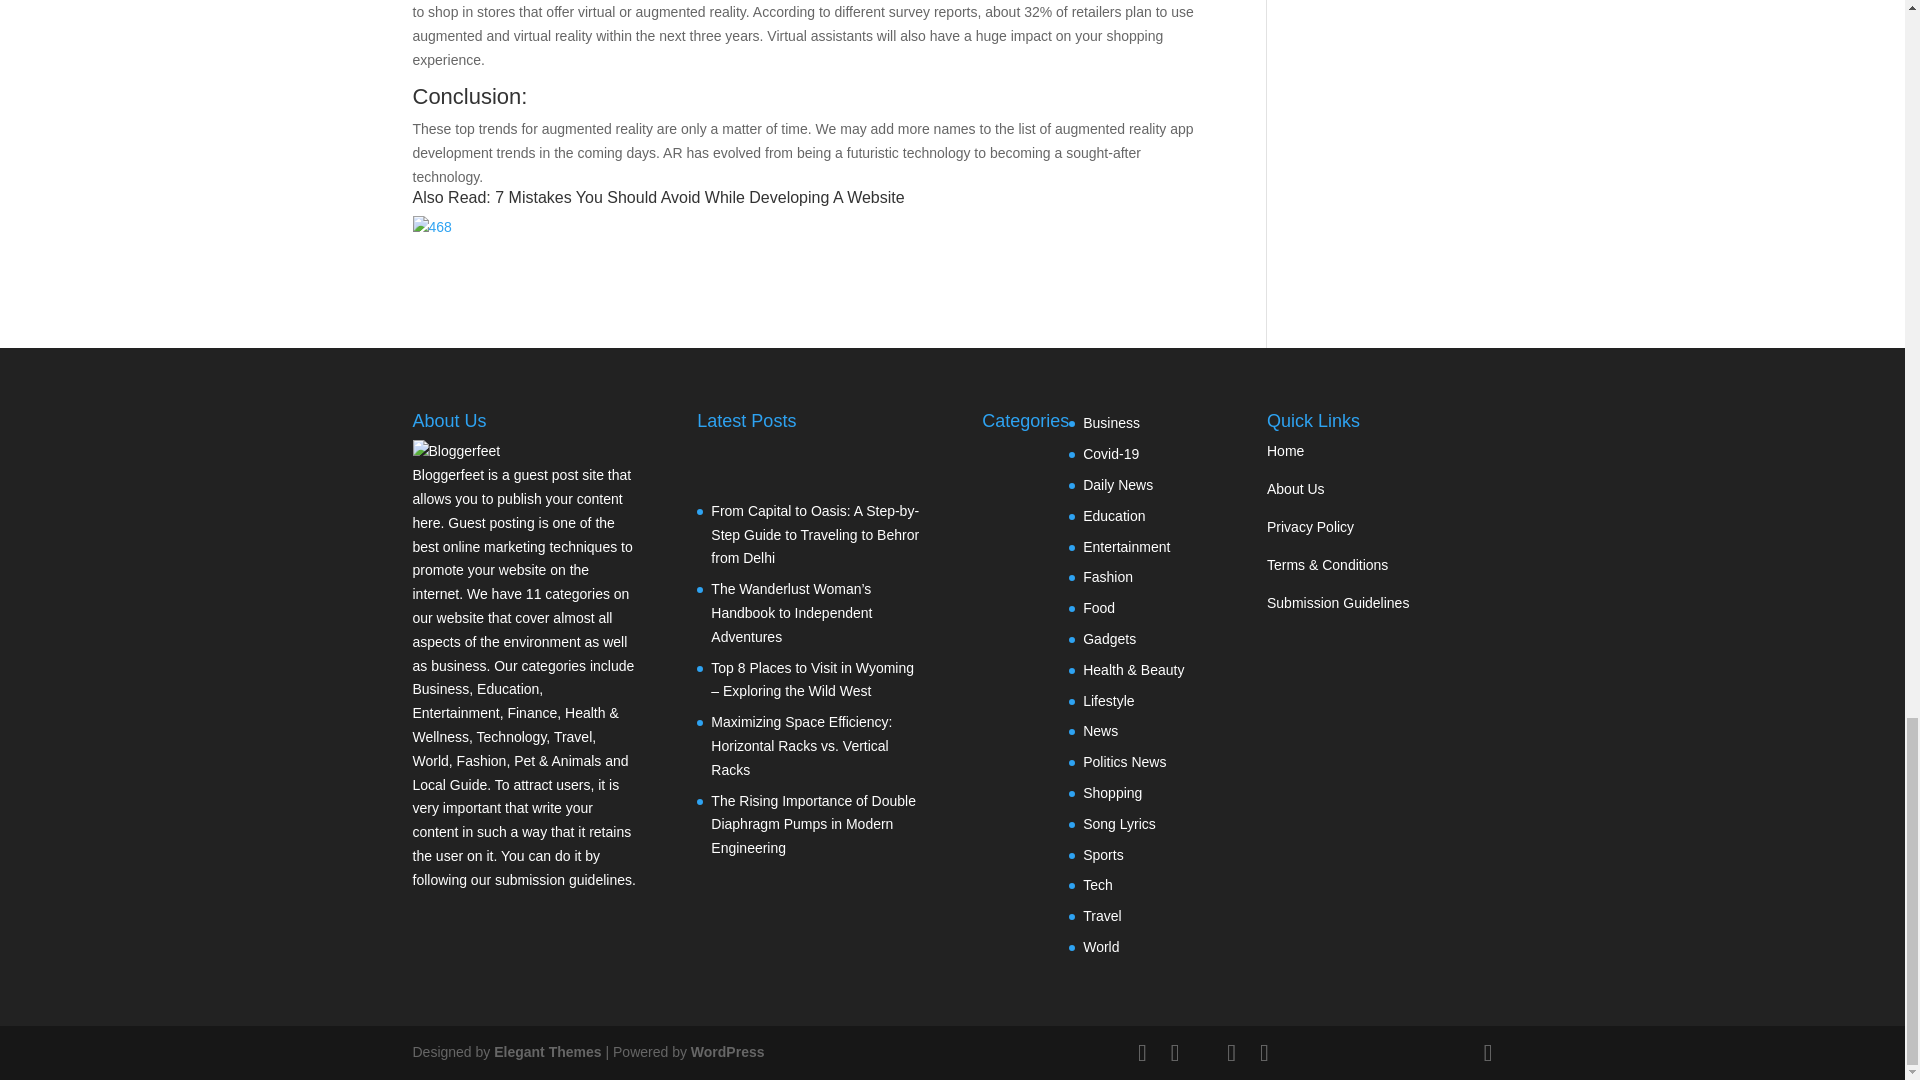  Describe the element at coordinates (1111, 422) in the screenshot. I see `Business` at that location.